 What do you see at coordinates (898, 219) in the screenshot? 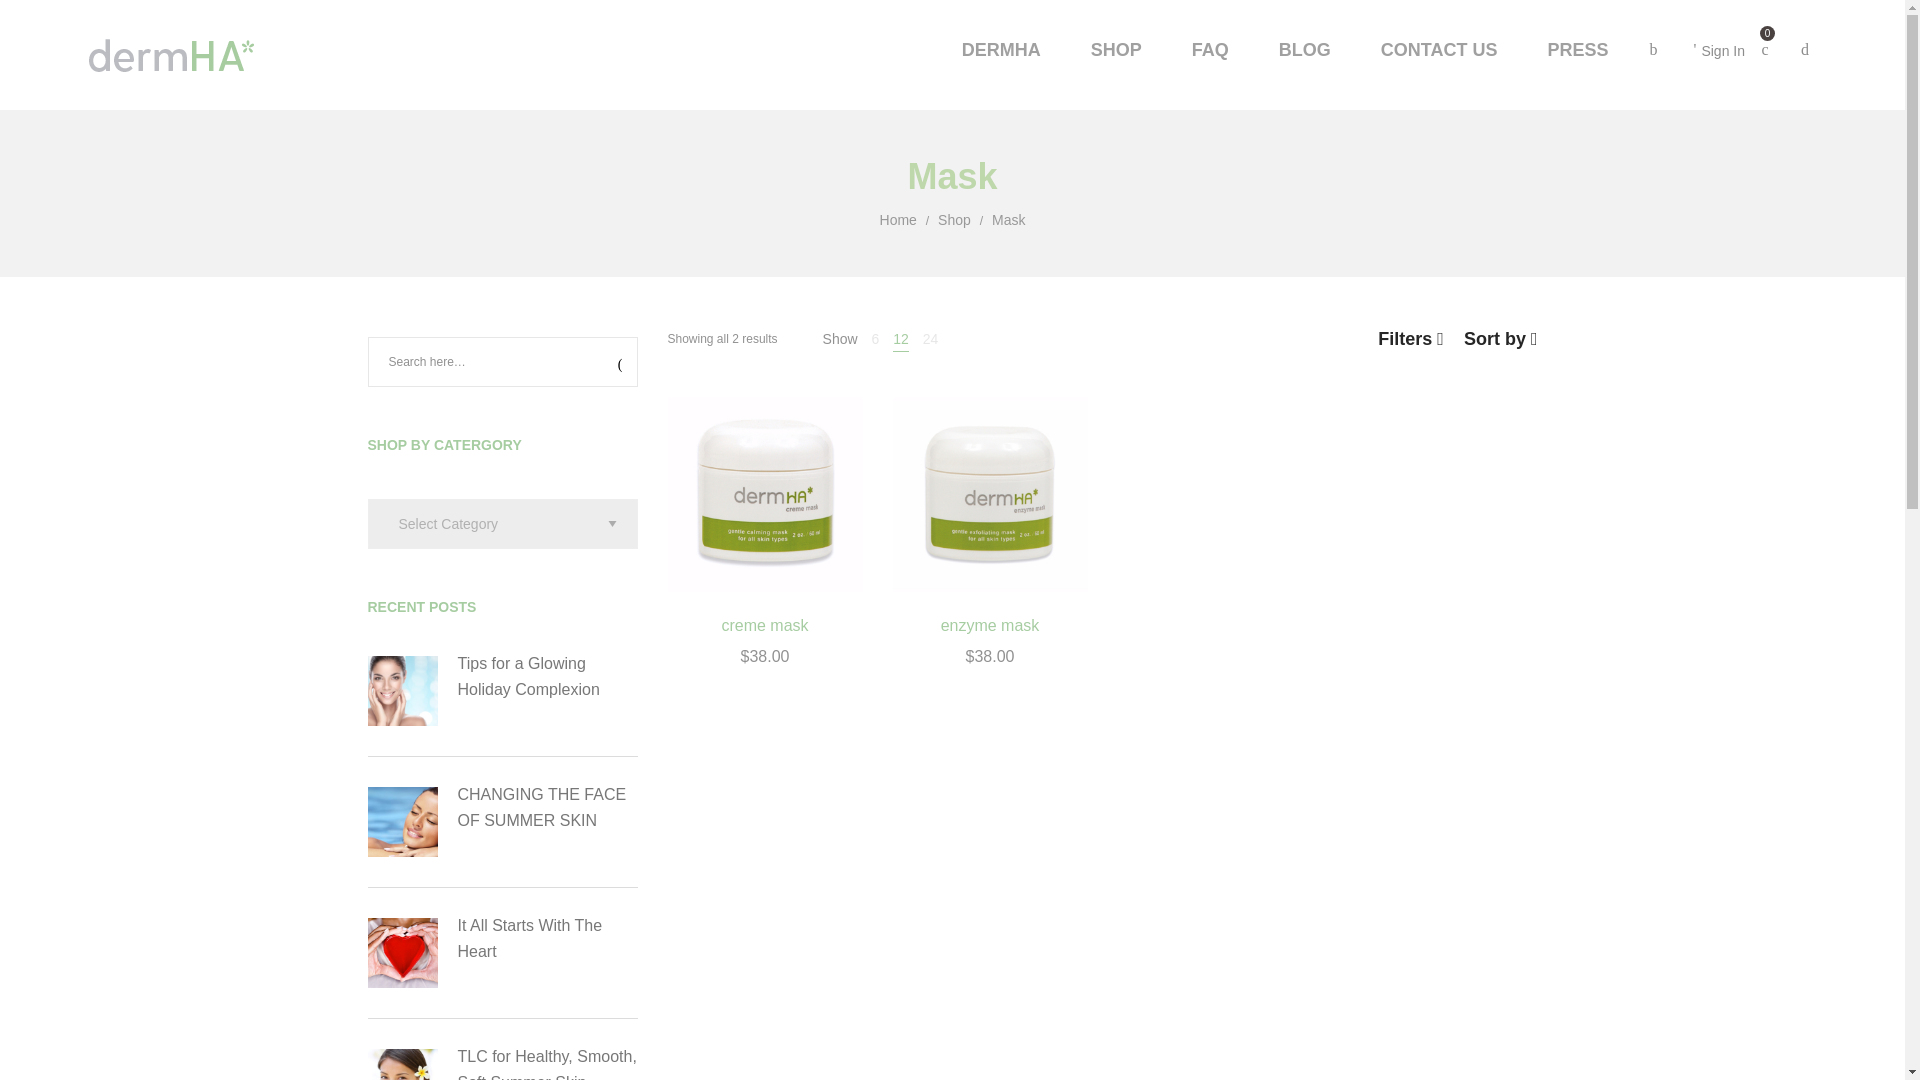
I see `Home` at bounding box center [898, 219].